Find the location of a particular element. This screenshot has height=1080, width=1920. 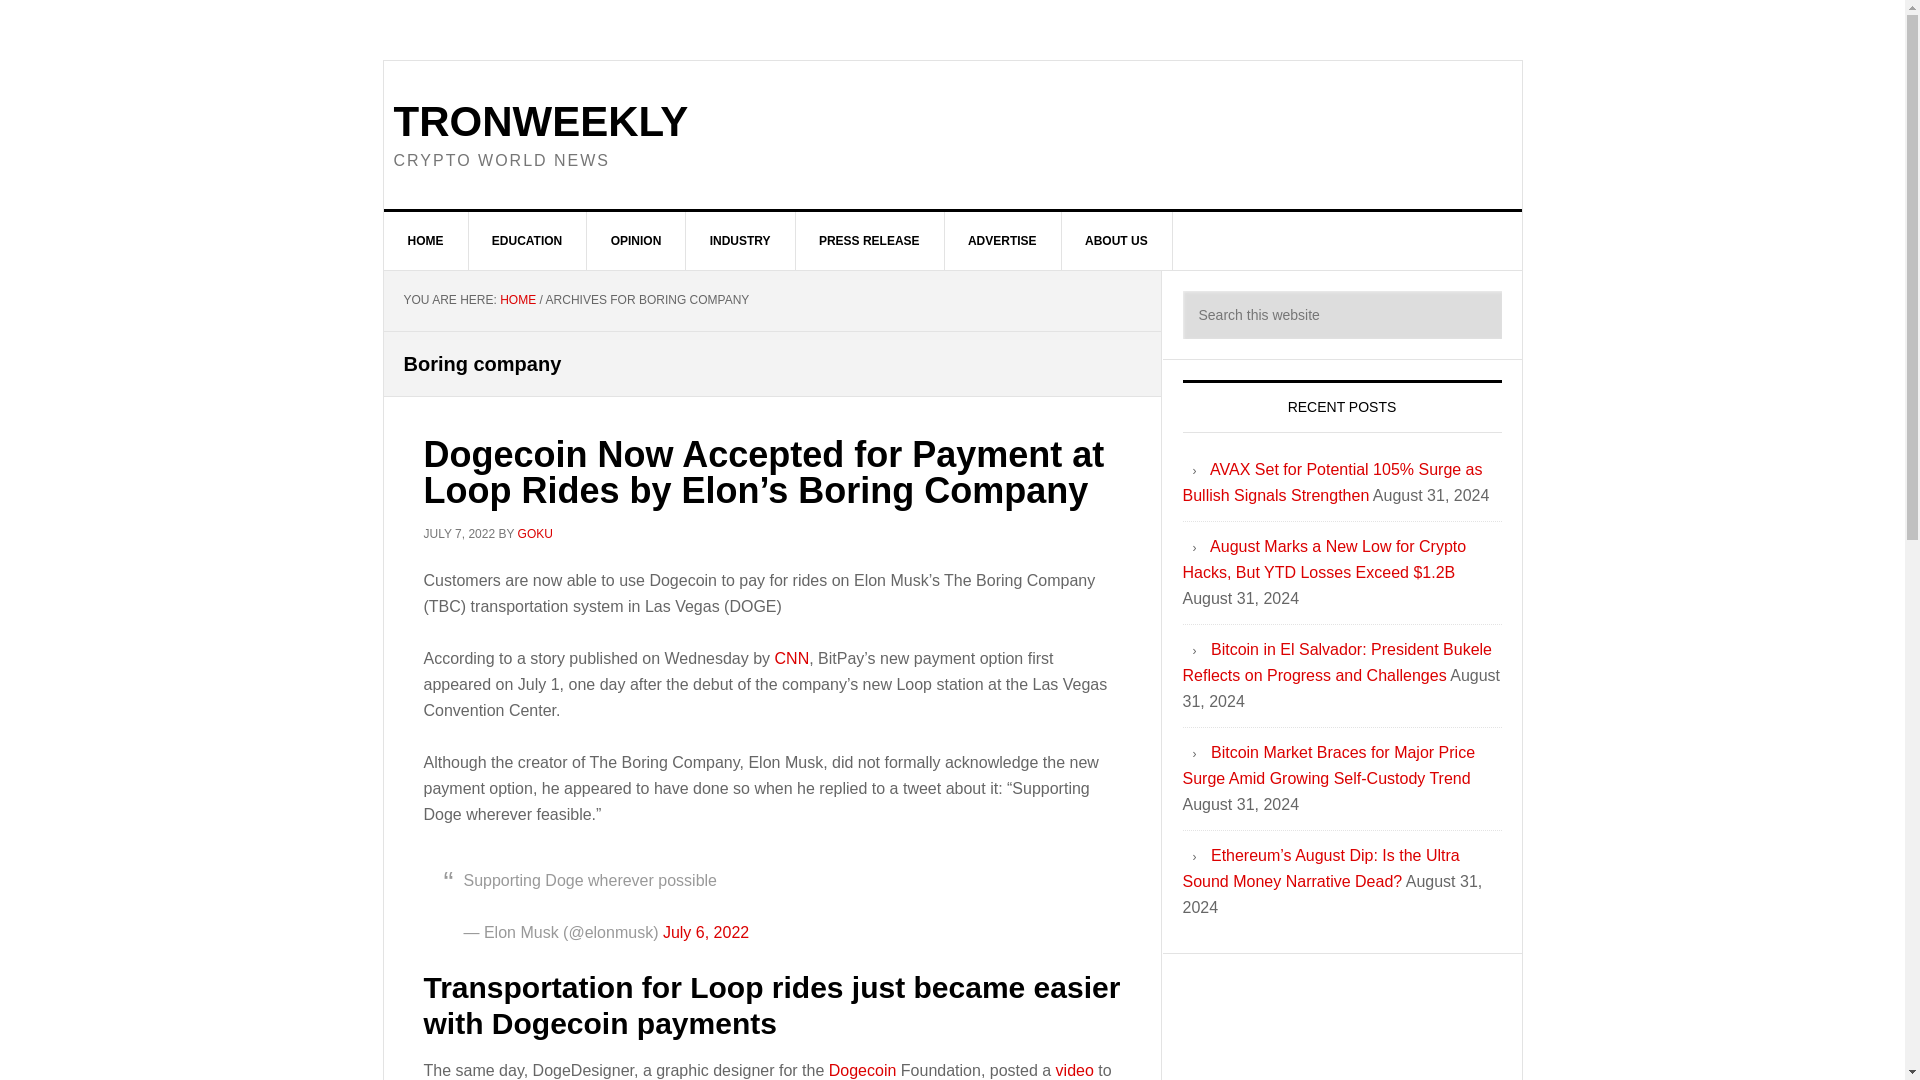

CNN is located at coordinates (792, 658).